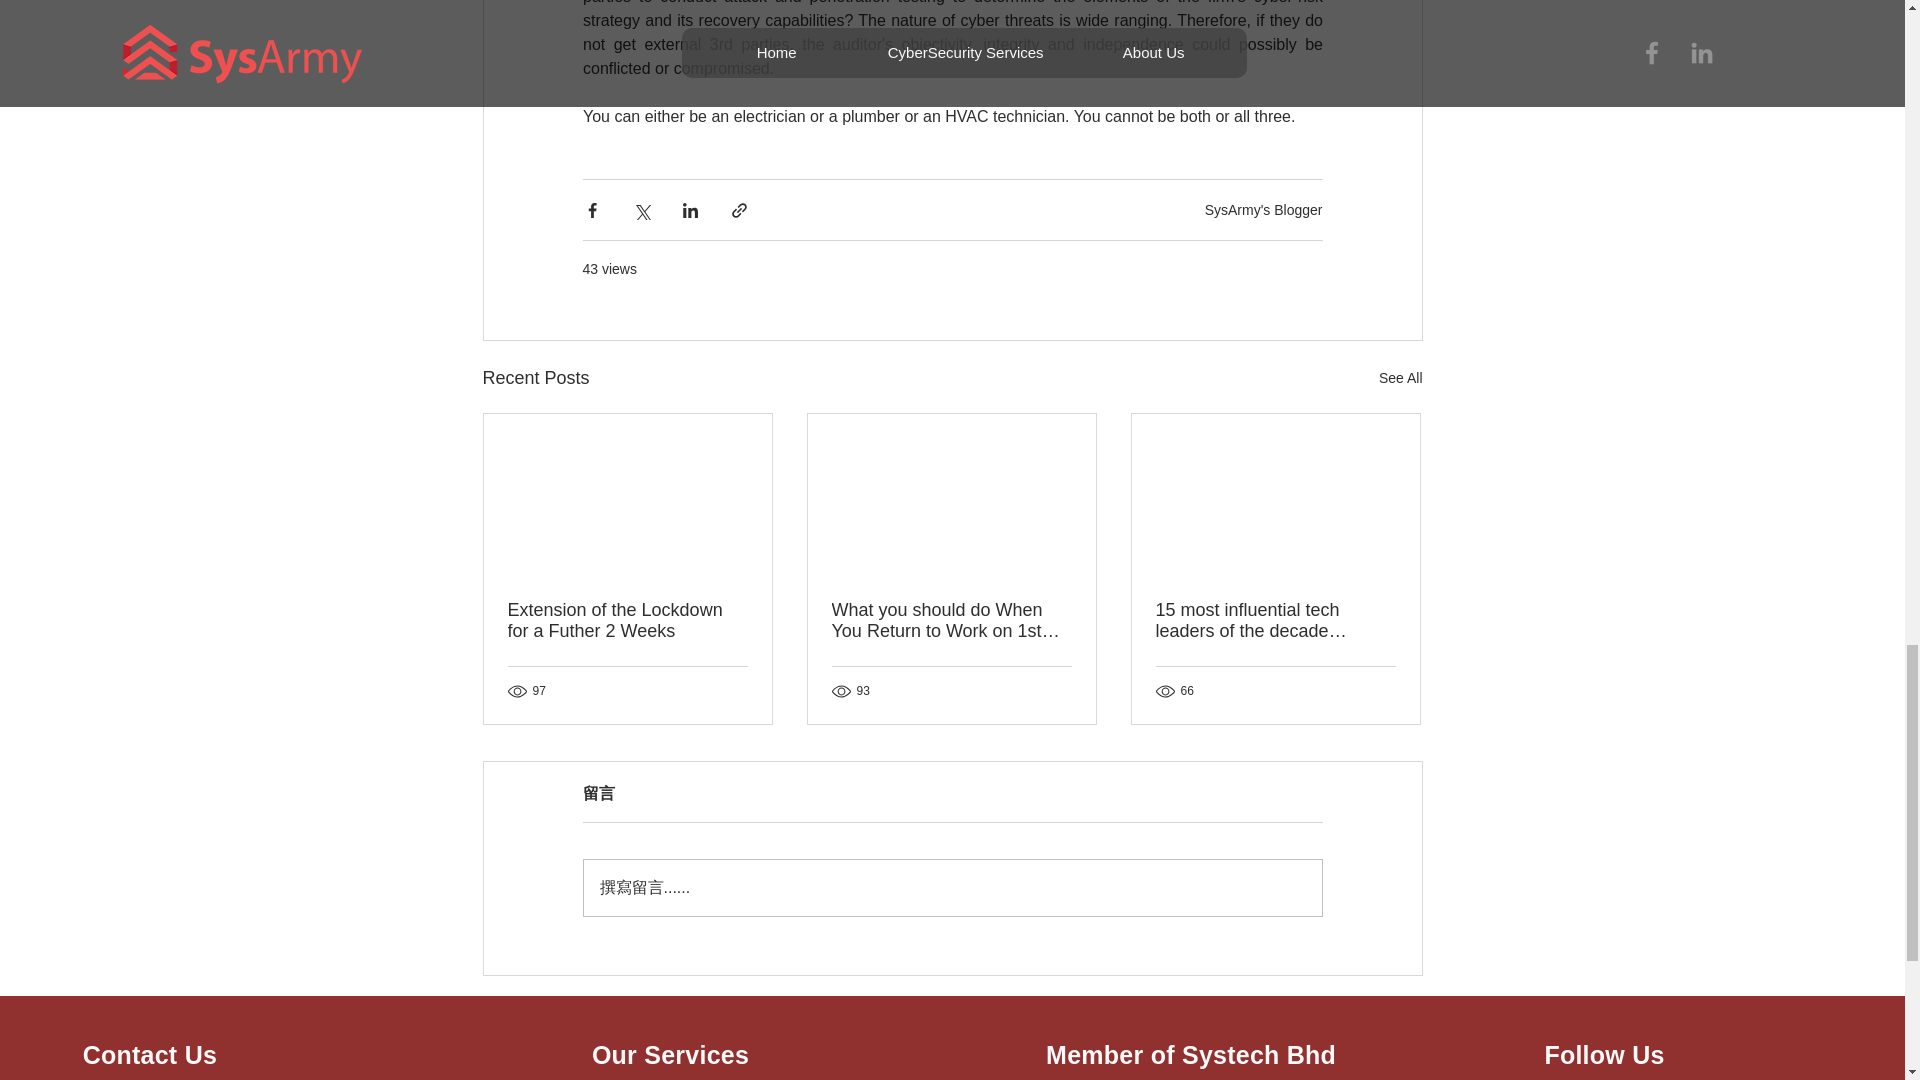 This screenshot has width=1920, height=1080. Describe the element at coordinates (1400, 378) in the screenshot. I see `See All` at that location.